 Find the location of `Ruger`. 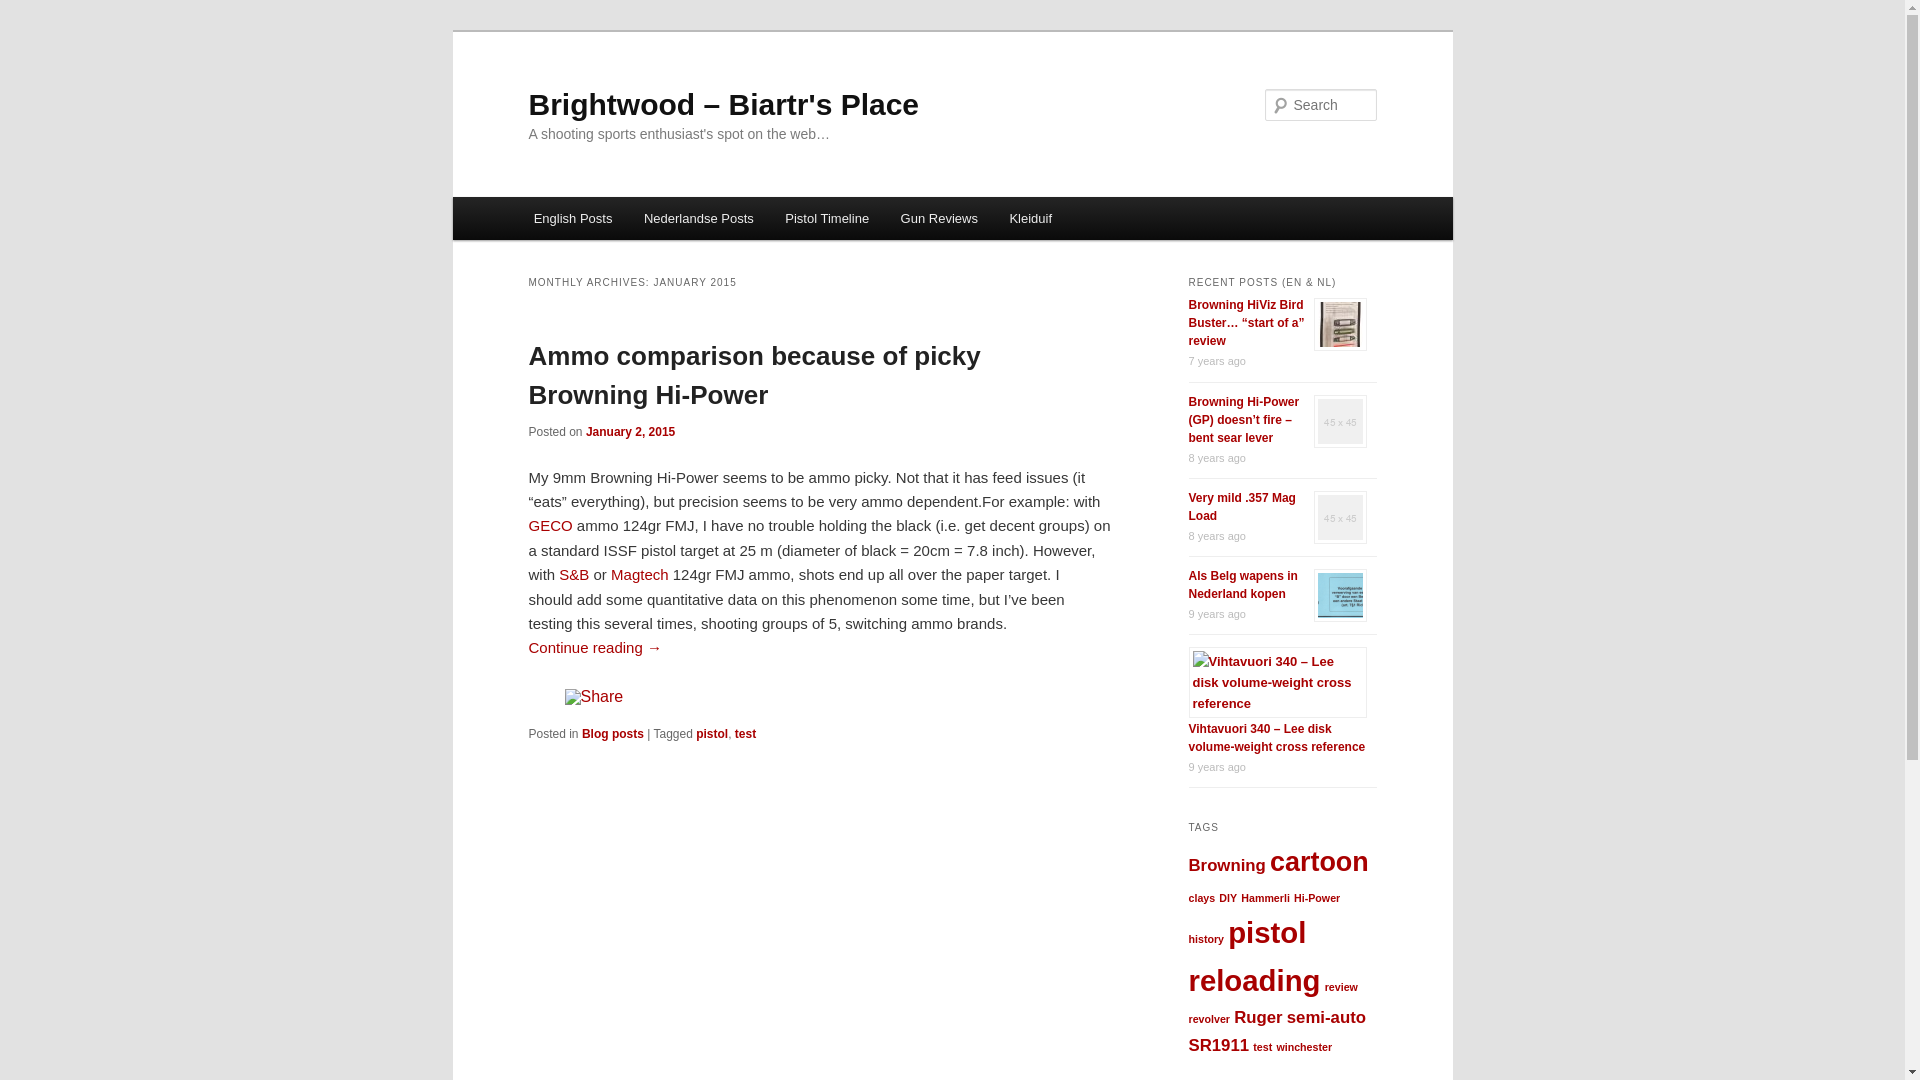

Ruger is located at coordinates (1258, 1018).